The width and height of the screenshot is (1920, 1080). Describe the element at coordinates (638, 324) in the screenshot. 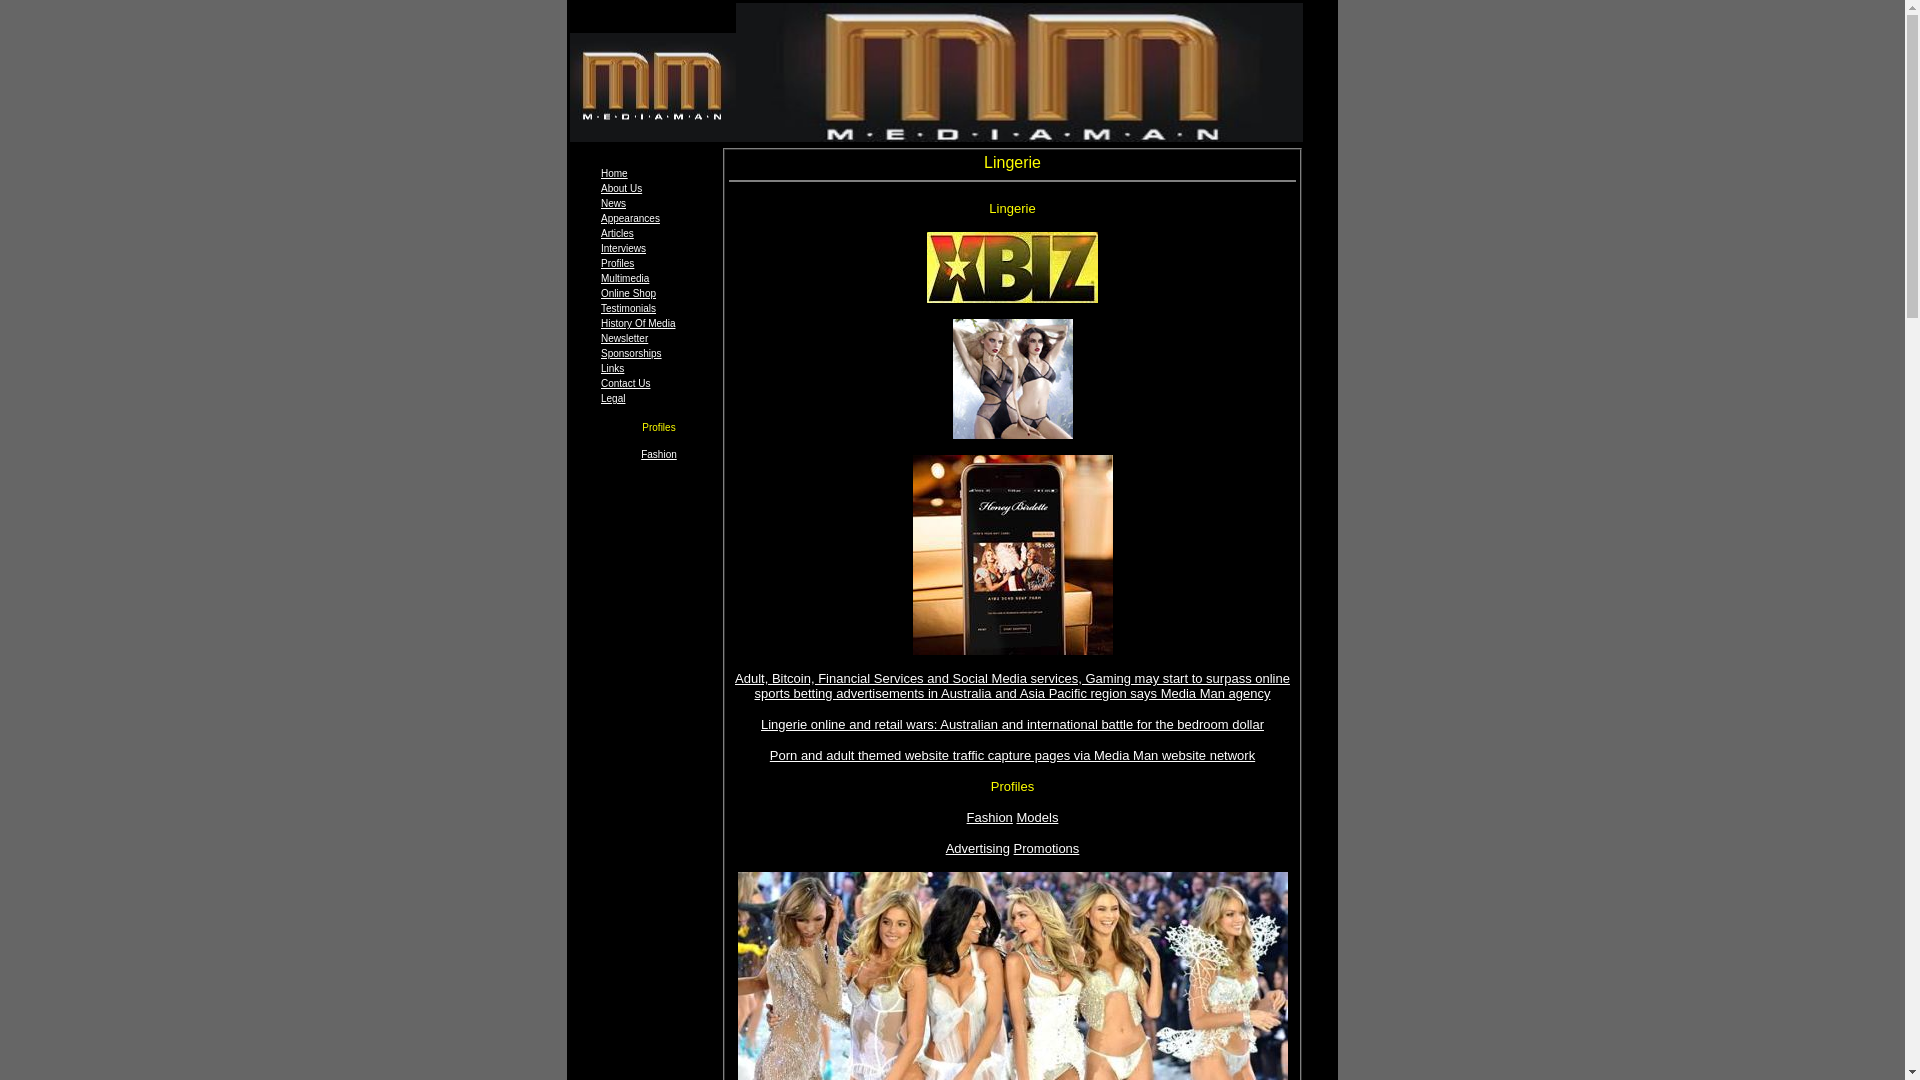

I see `History Of Media` at that location.